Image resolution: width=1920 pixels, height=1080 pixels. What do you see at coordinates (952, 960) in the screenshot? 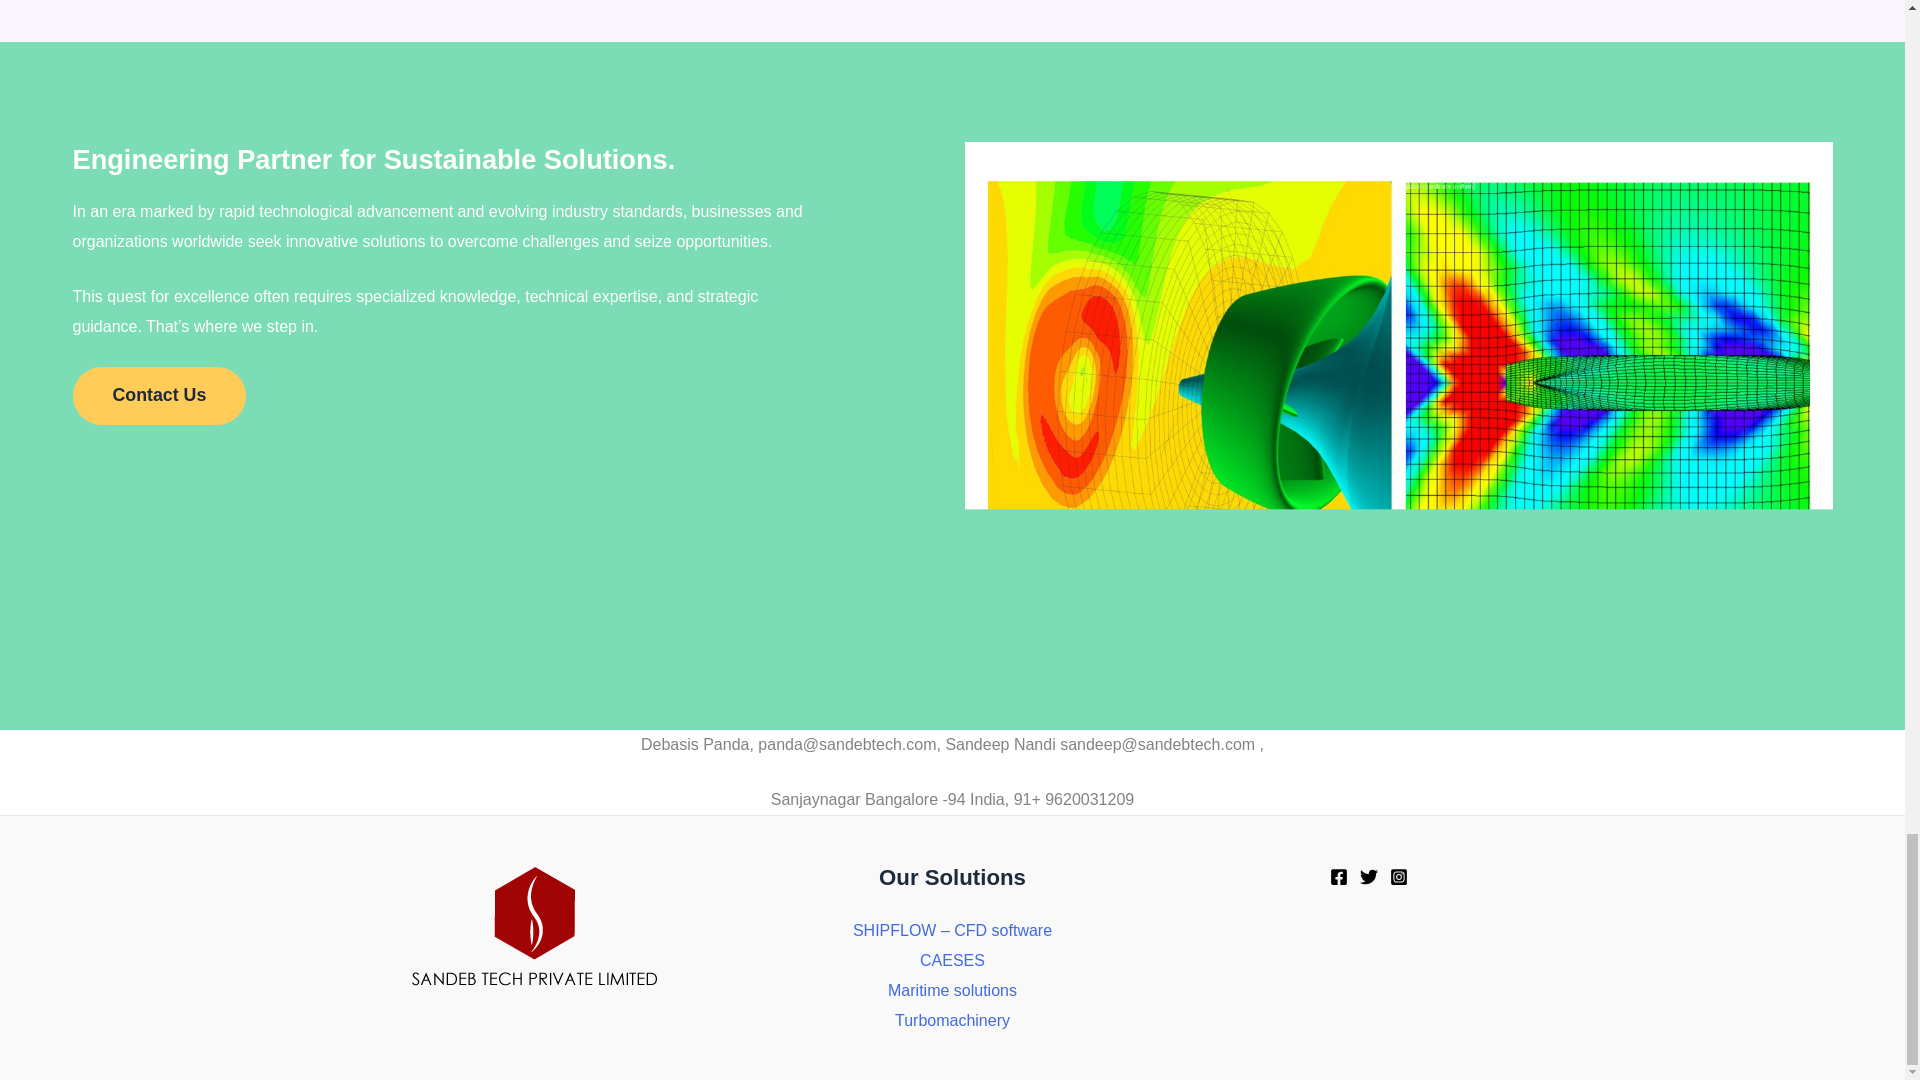
I see `CAESES` at bounding box center [952, 960].